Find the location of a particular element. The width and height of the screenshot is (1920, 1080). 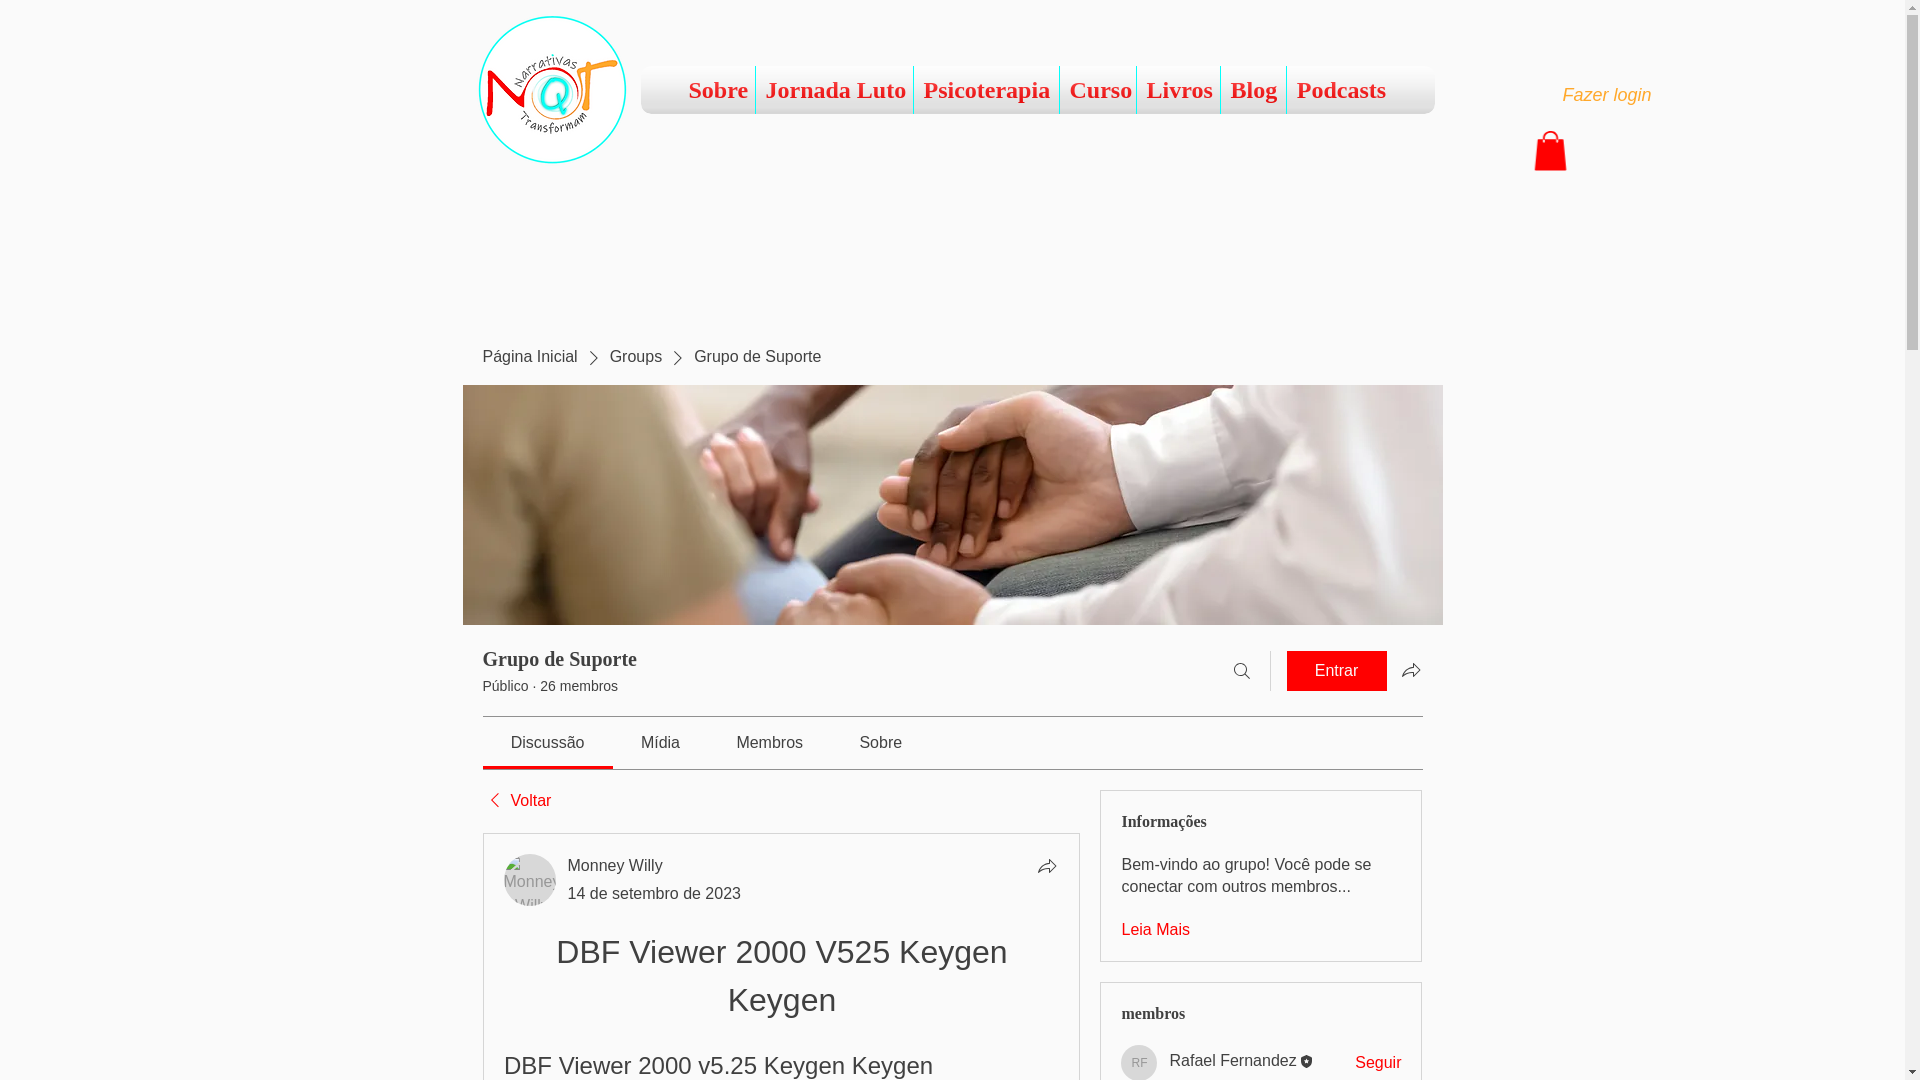

Livros is located at coordinates (1178, 90).